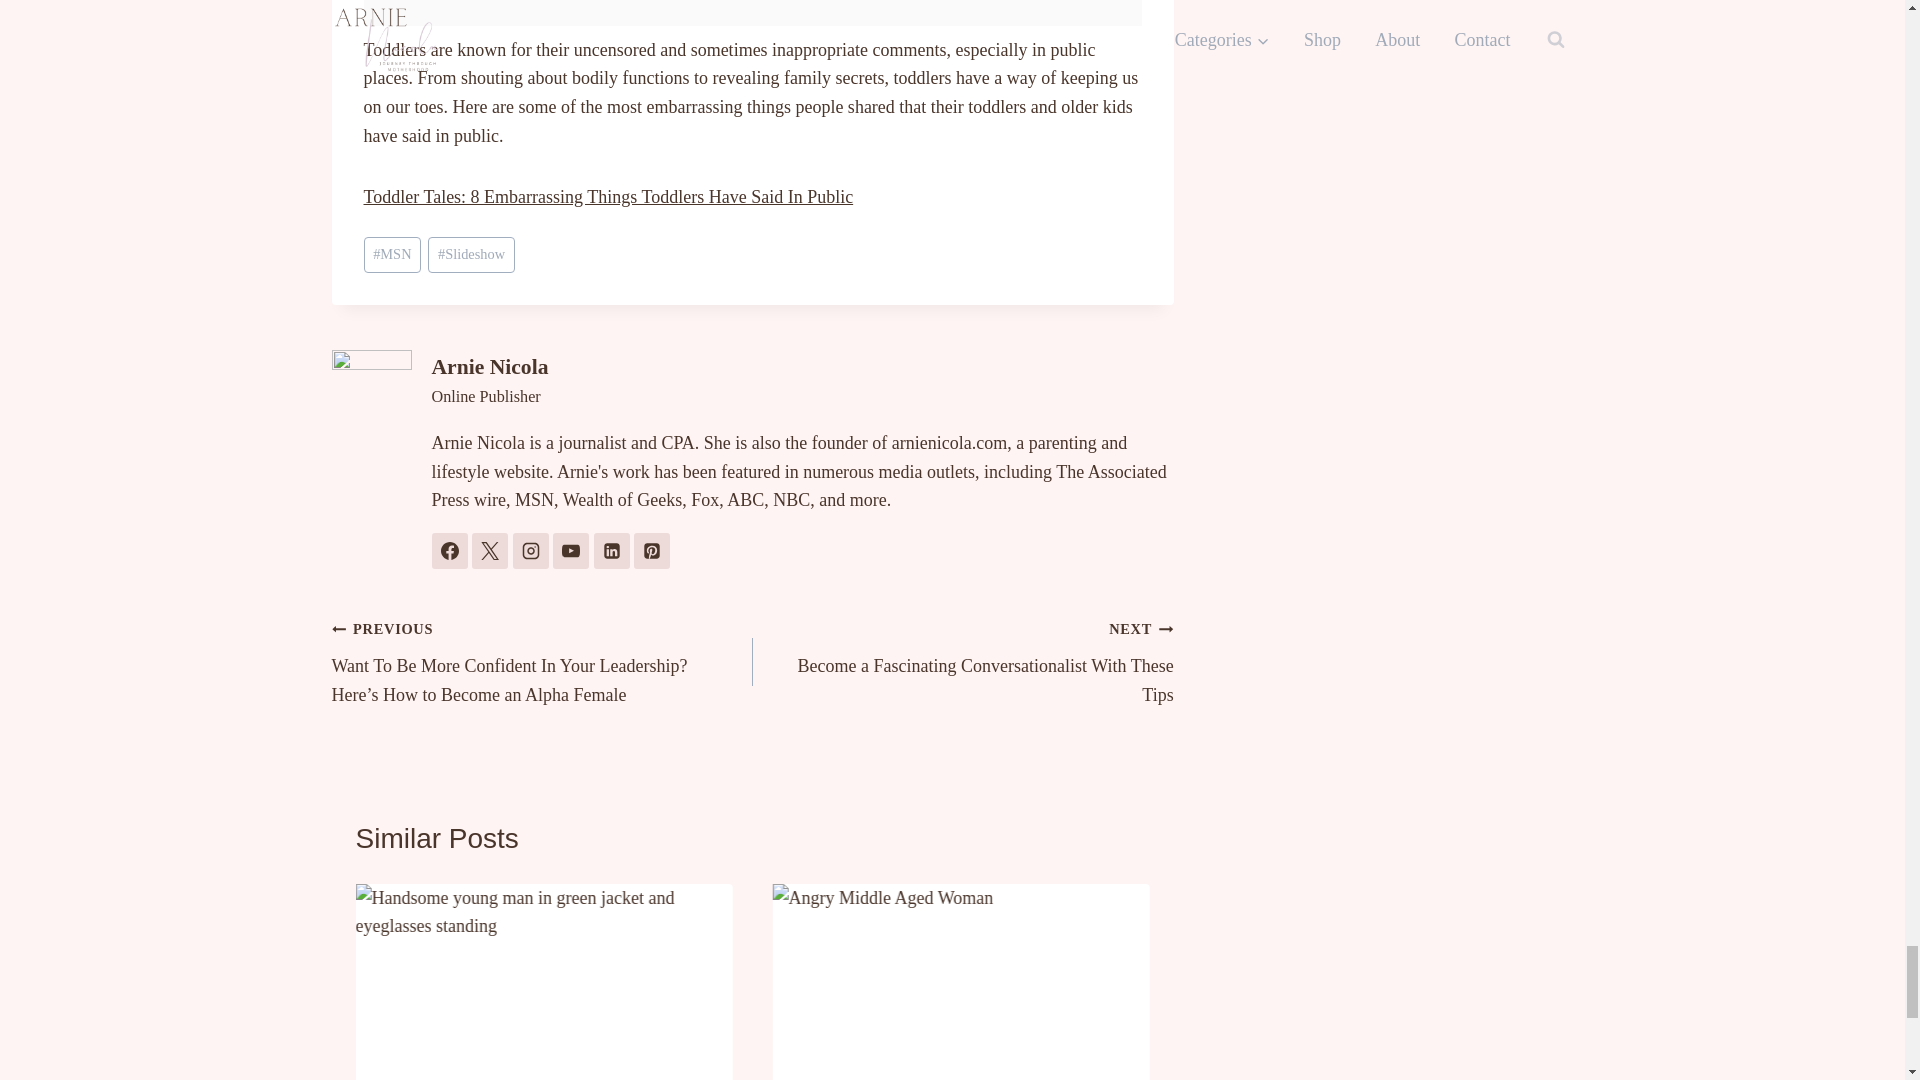 The image size is (1920, 1080). I want to click on Posts by Arnie Nicola, so click(490, 367).